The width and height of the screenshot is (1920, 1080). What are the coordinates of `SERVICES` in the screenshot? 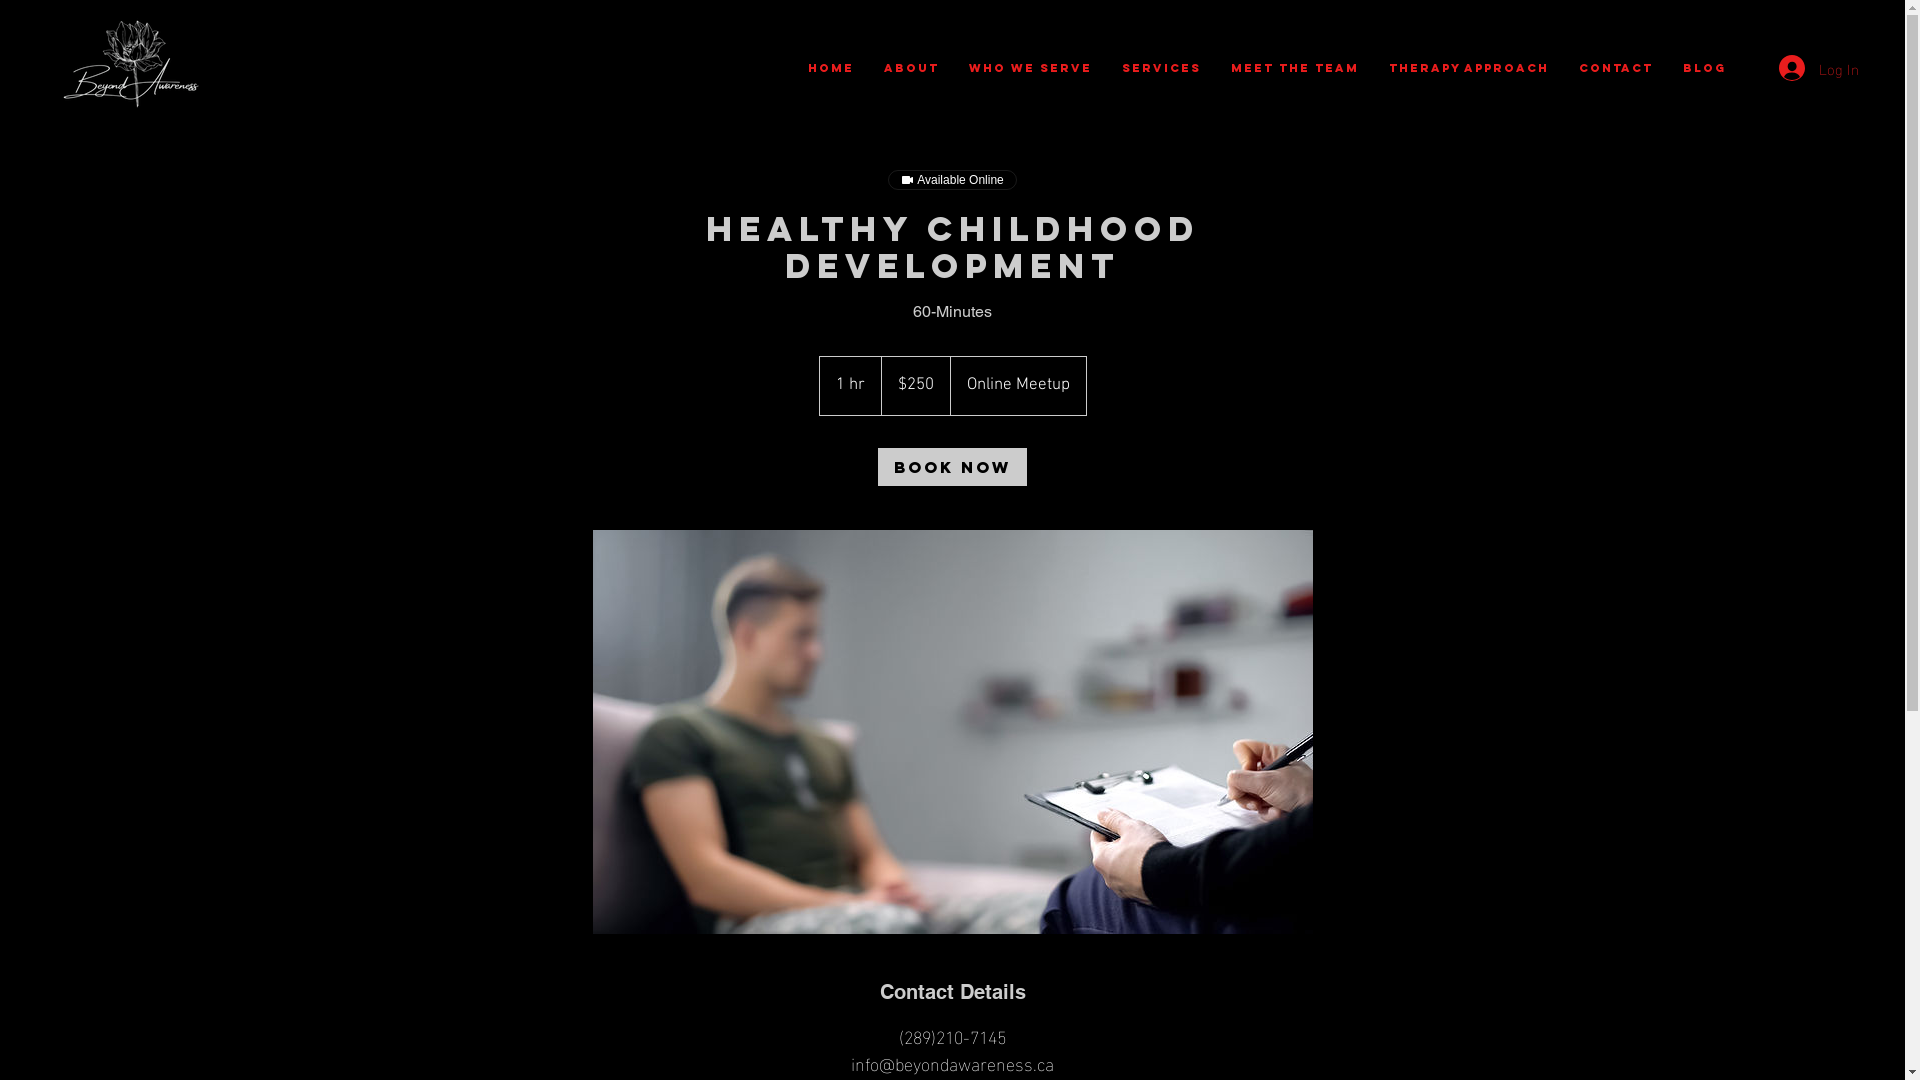 It's located at (1160, 68).